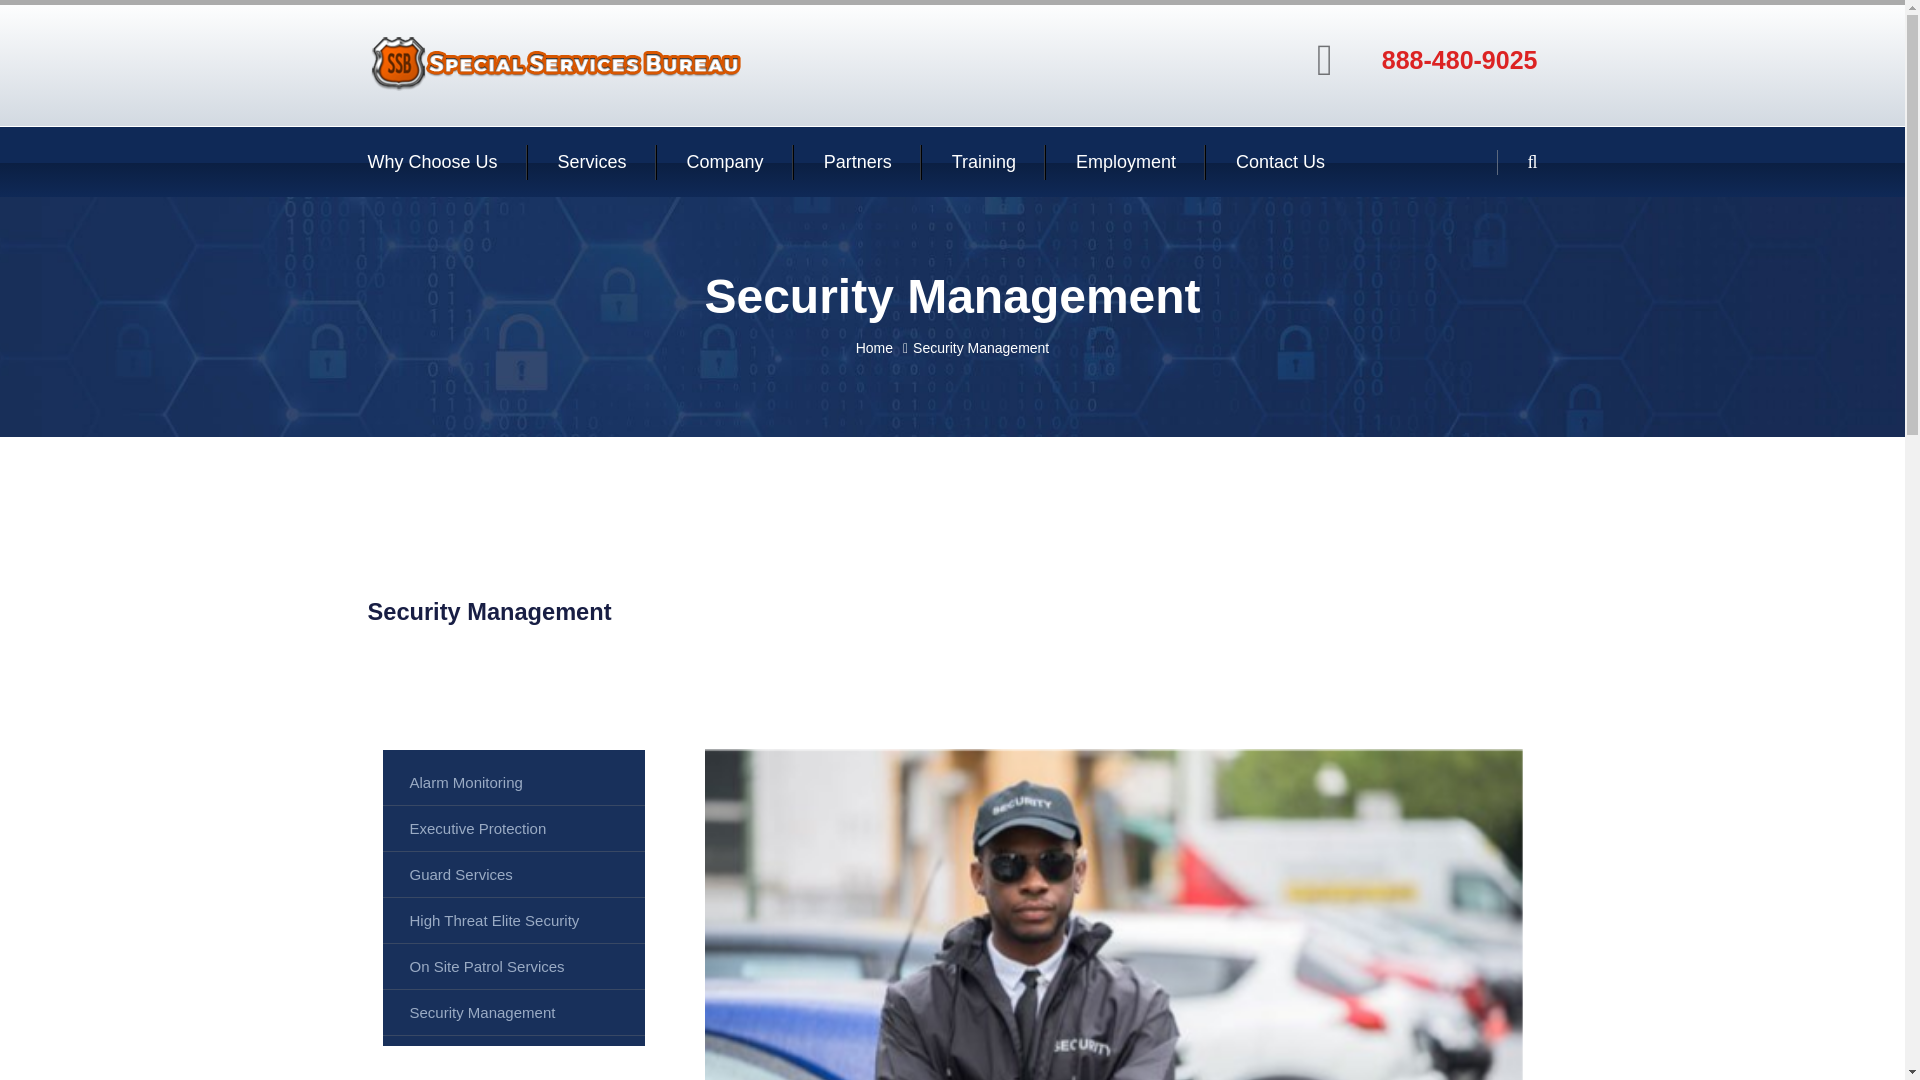  I want to click on Company, so click(726, 162).